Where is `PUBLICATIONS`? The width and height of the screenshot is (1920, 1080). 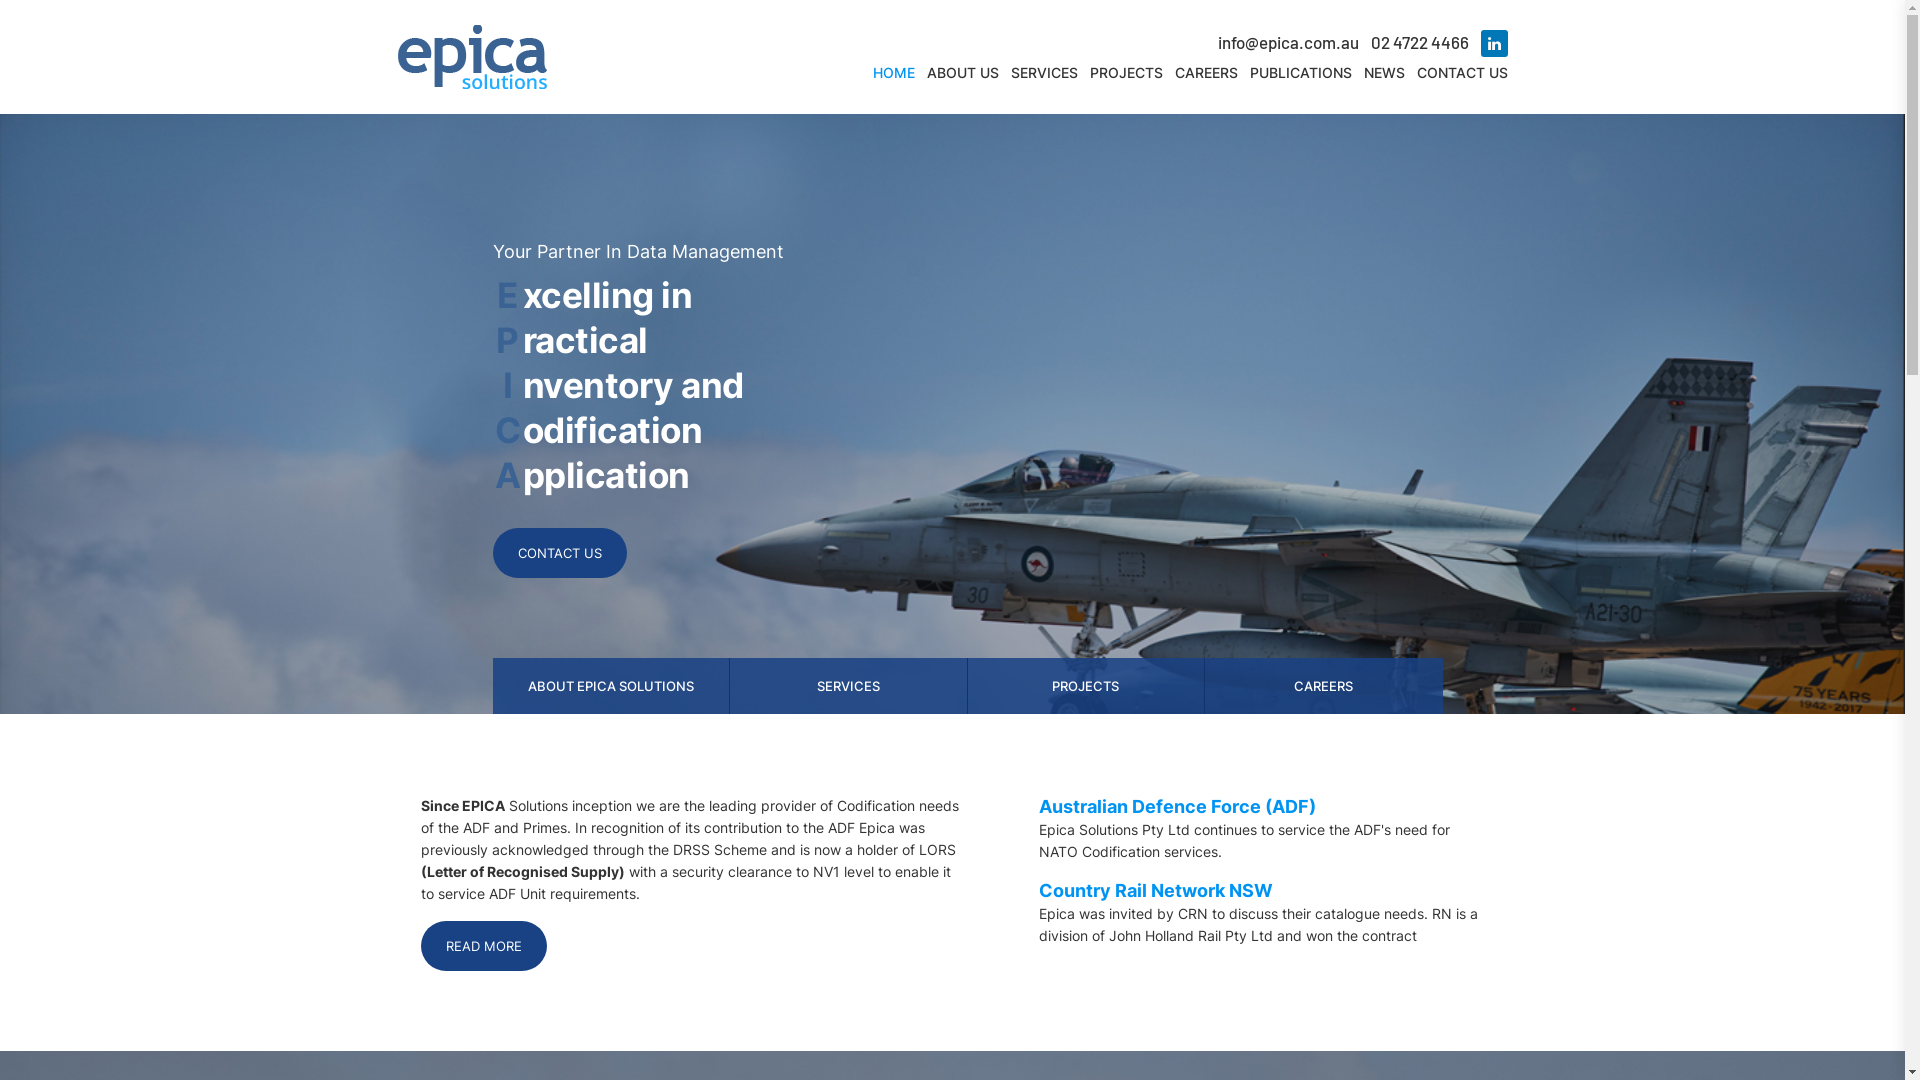
PUBLICATIONS is located at coordinates (1301, 73).